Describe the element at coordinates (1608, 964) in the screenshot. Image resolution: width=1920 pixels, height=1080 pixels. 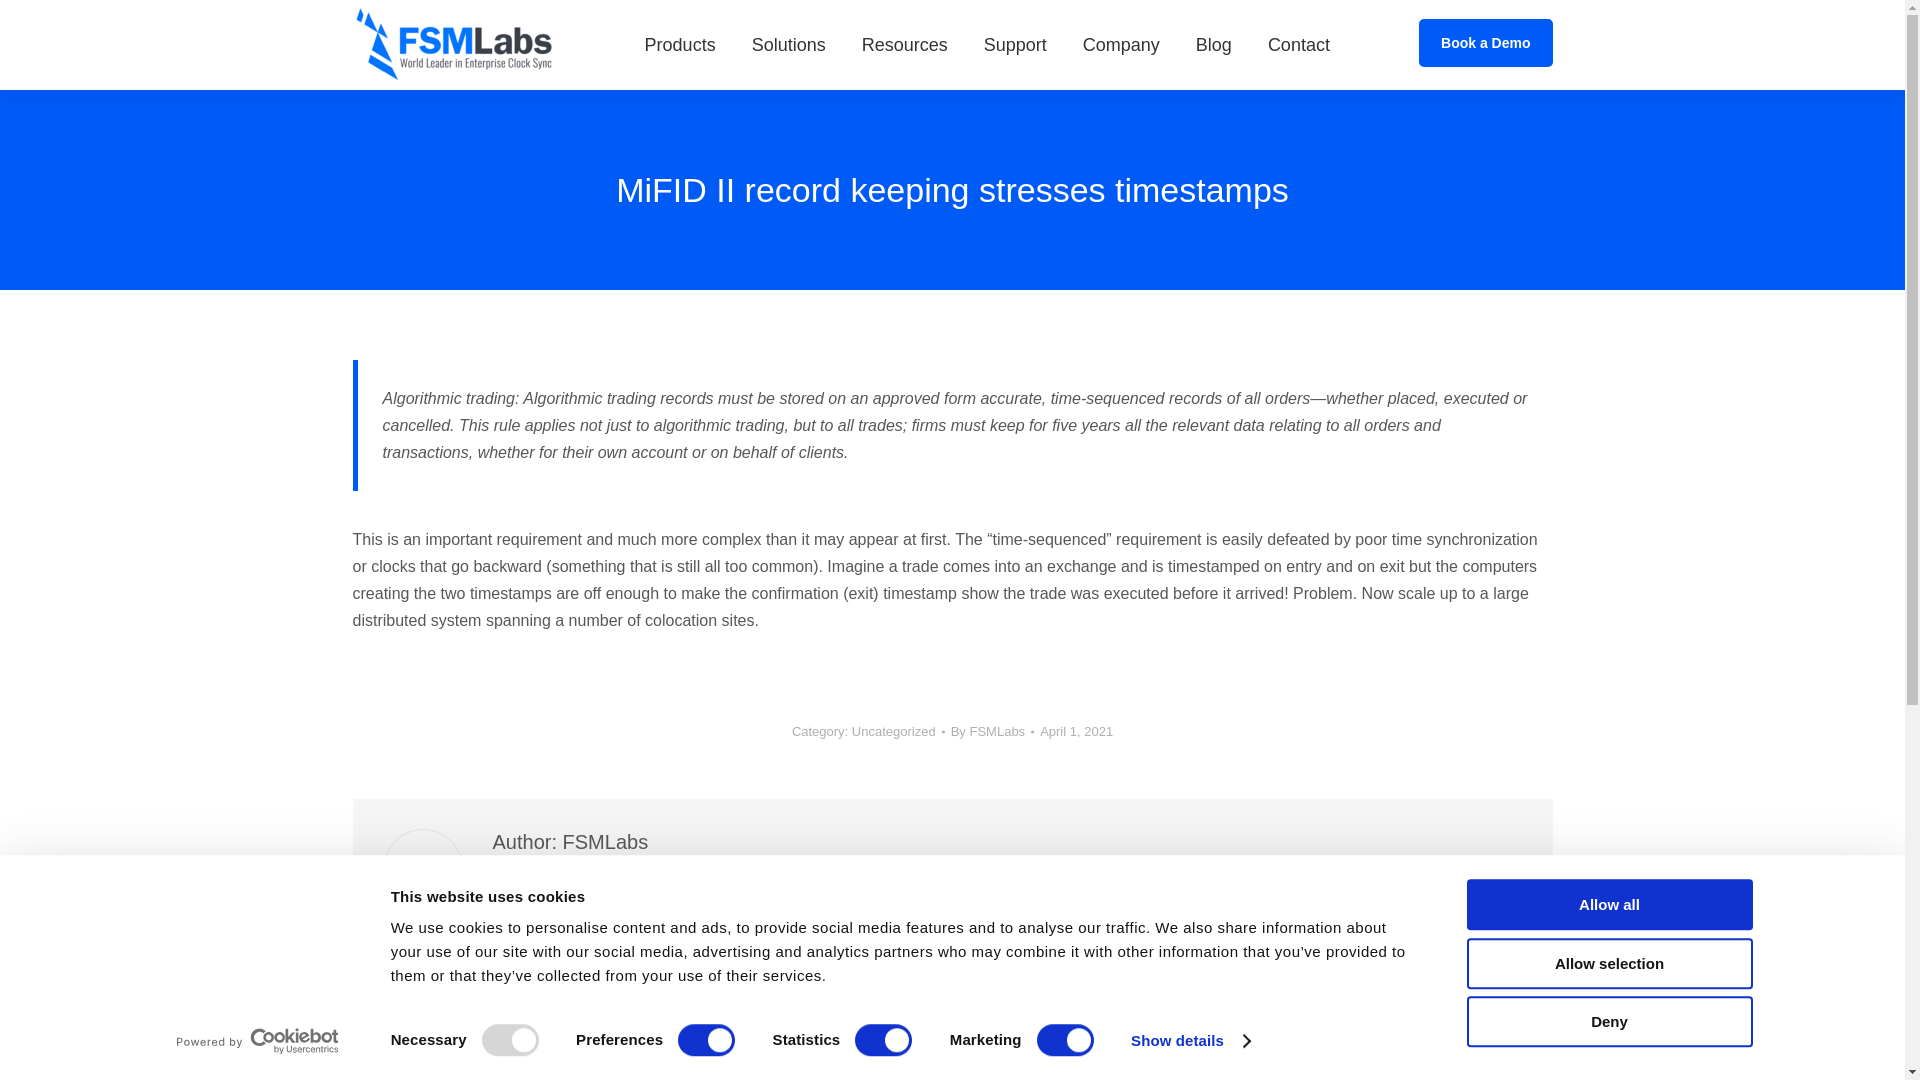
I see `Allow selection` at that location.